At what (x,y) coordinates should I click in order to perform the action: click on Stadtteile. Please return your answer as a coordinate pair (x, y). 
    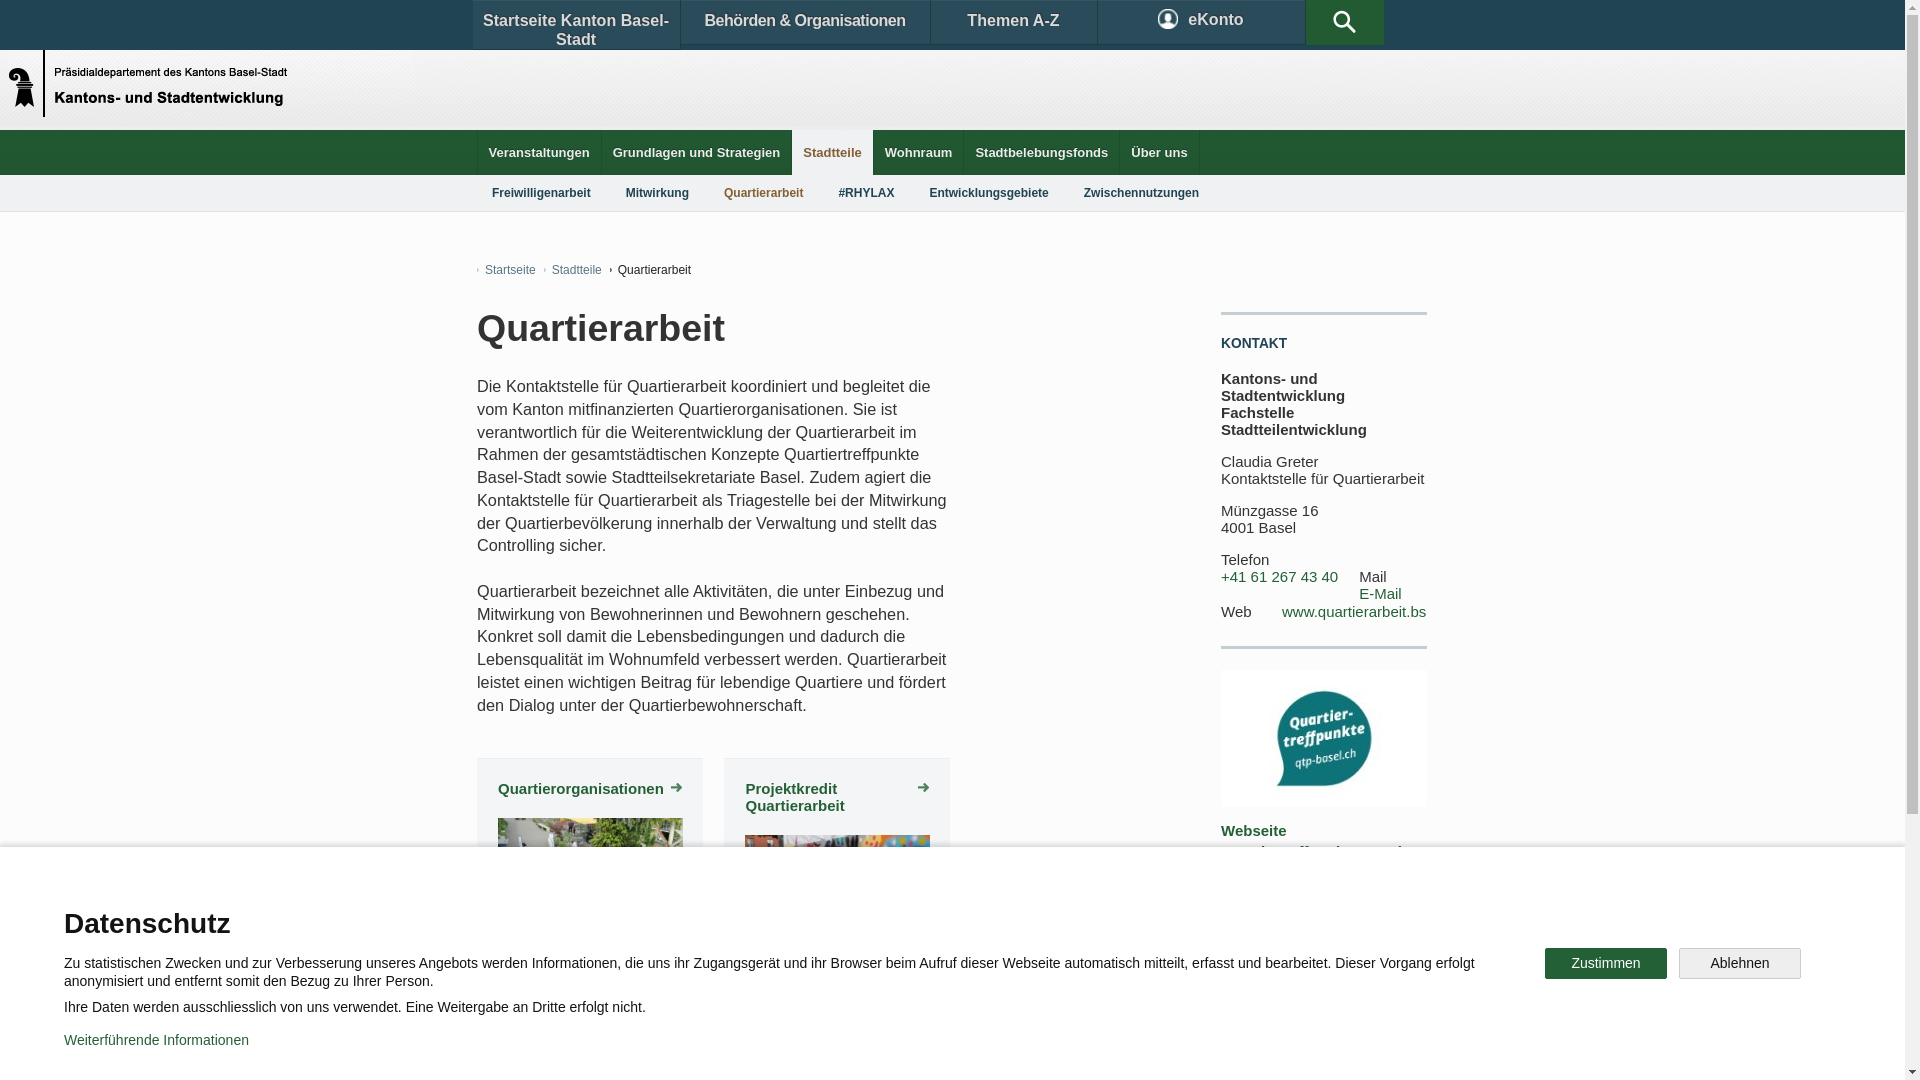
    Looking at the image, I should click on (832, 152).